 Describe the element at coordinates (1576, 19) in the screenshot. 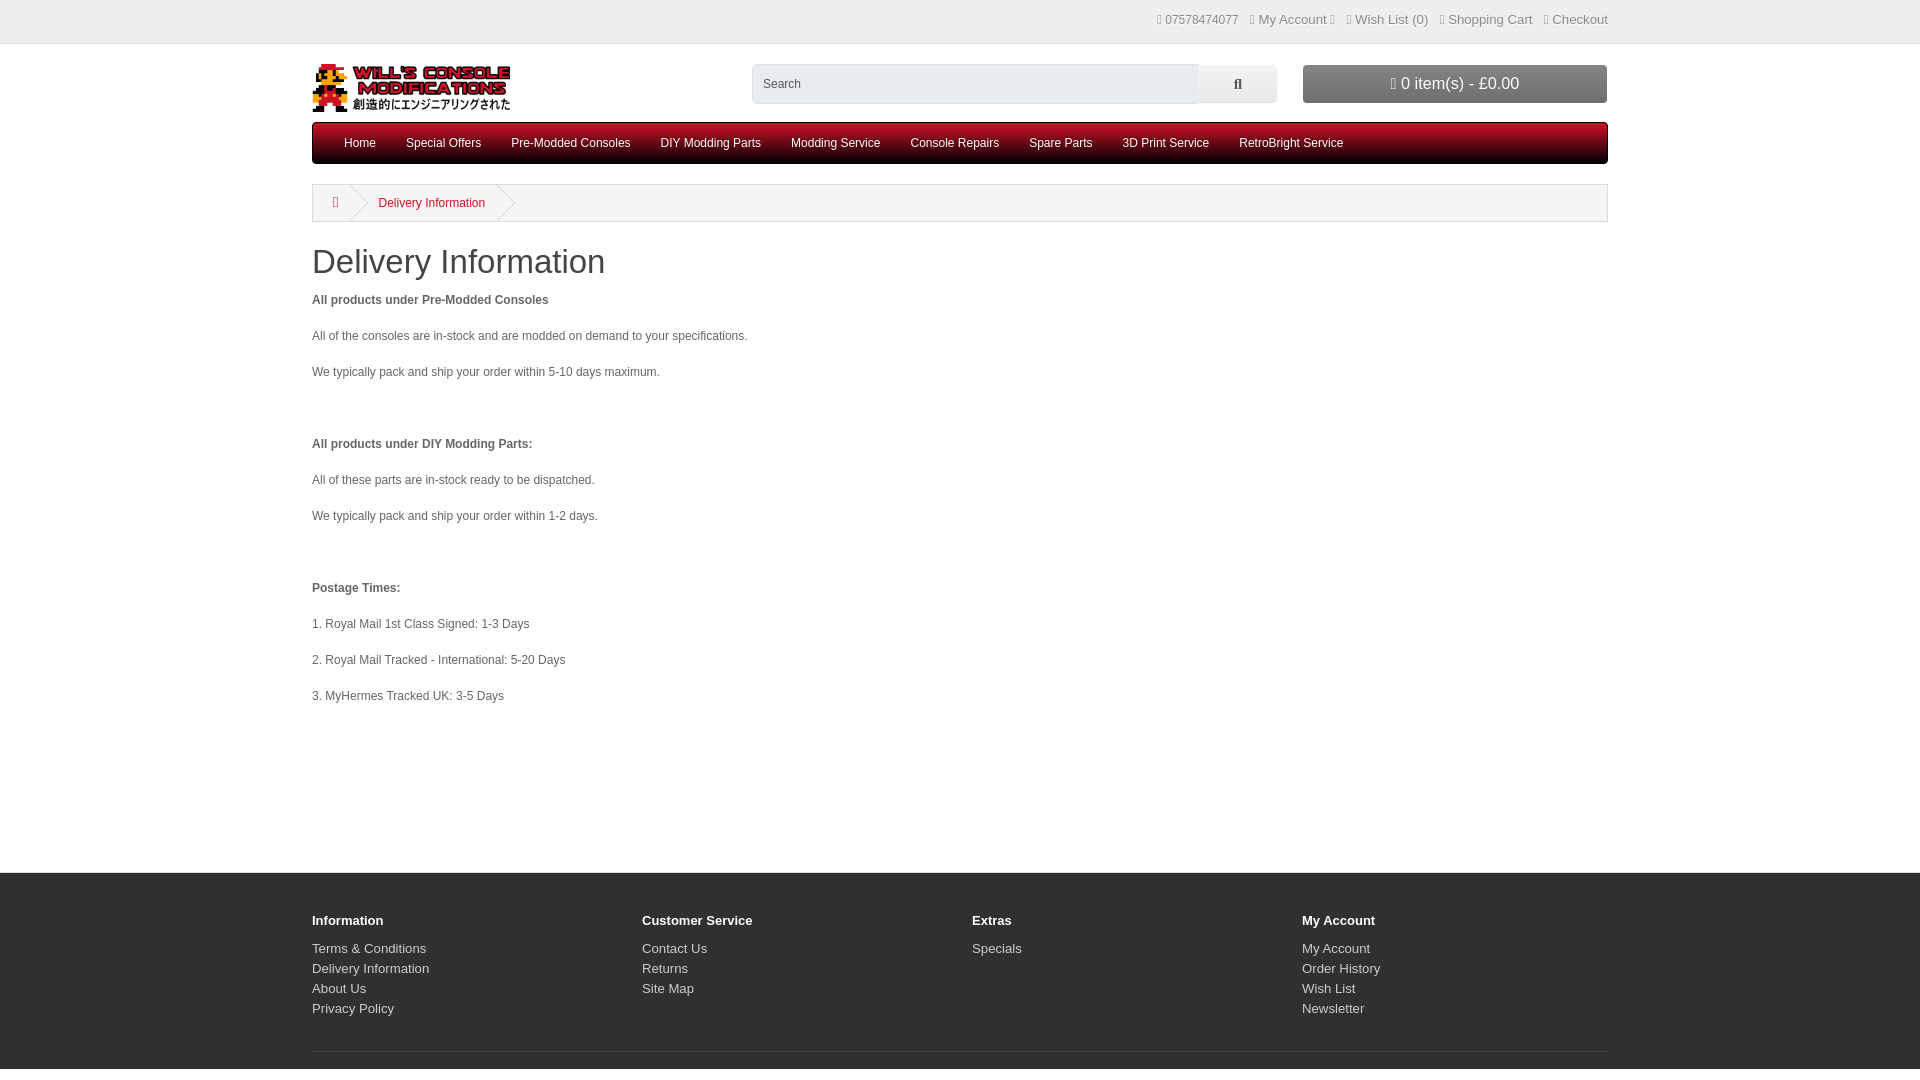

I see `Checkout` at that location.